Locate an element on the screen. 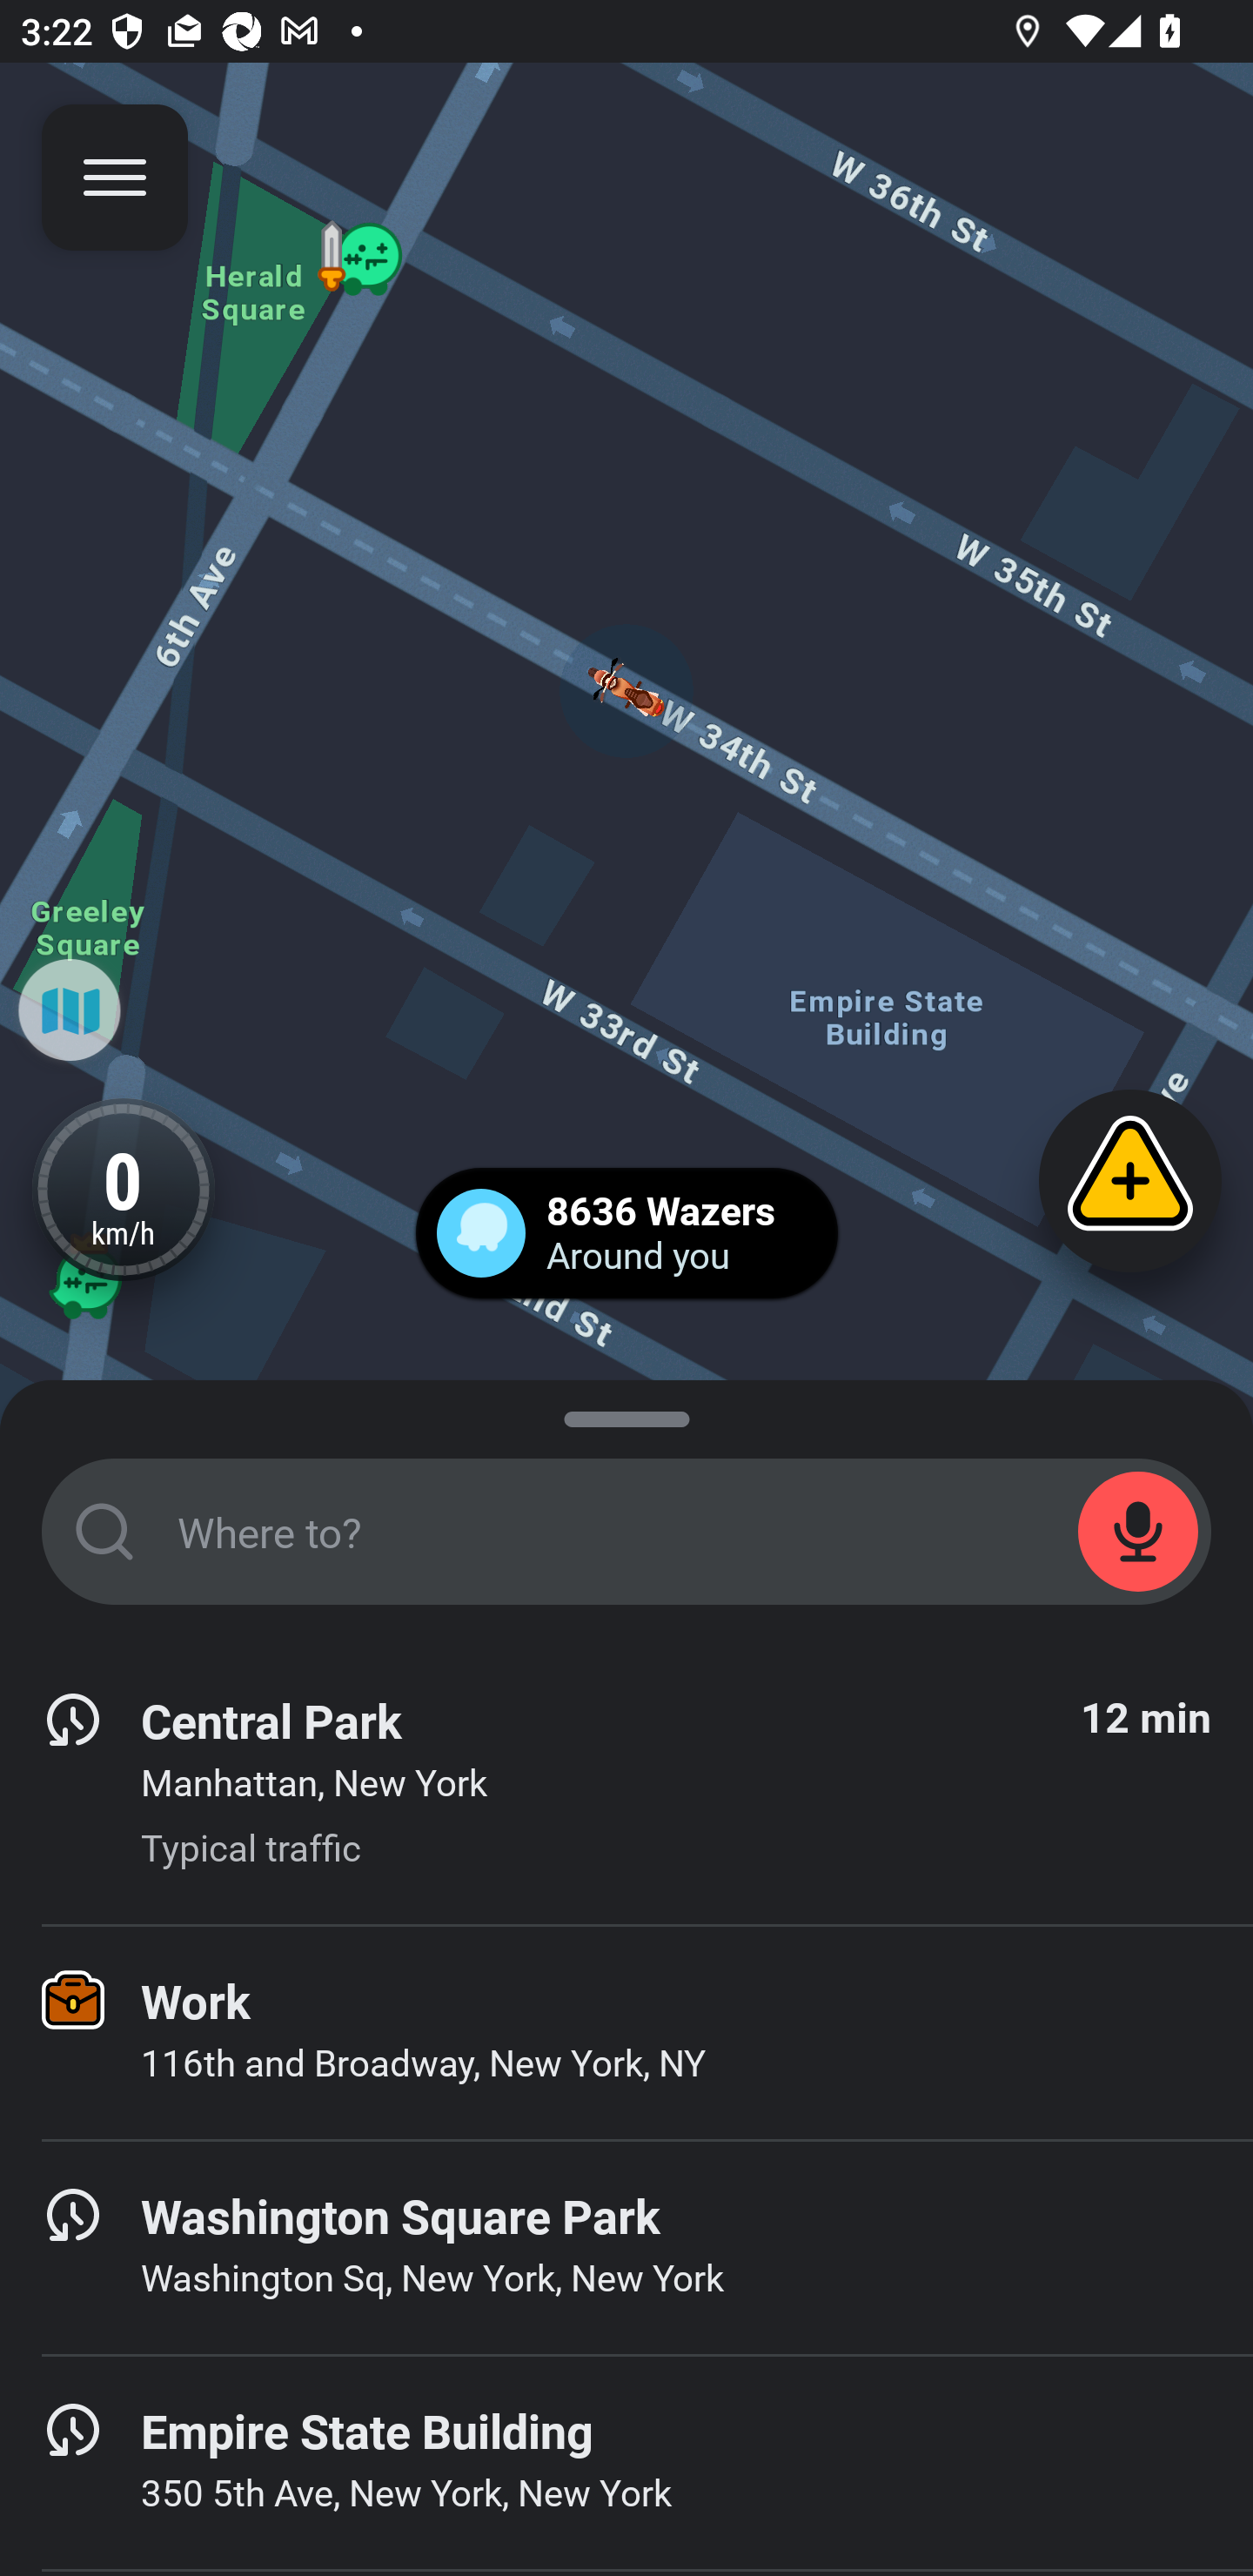  Work 116th and Broadway, New York, NY is located at coordinates (626, 2032).